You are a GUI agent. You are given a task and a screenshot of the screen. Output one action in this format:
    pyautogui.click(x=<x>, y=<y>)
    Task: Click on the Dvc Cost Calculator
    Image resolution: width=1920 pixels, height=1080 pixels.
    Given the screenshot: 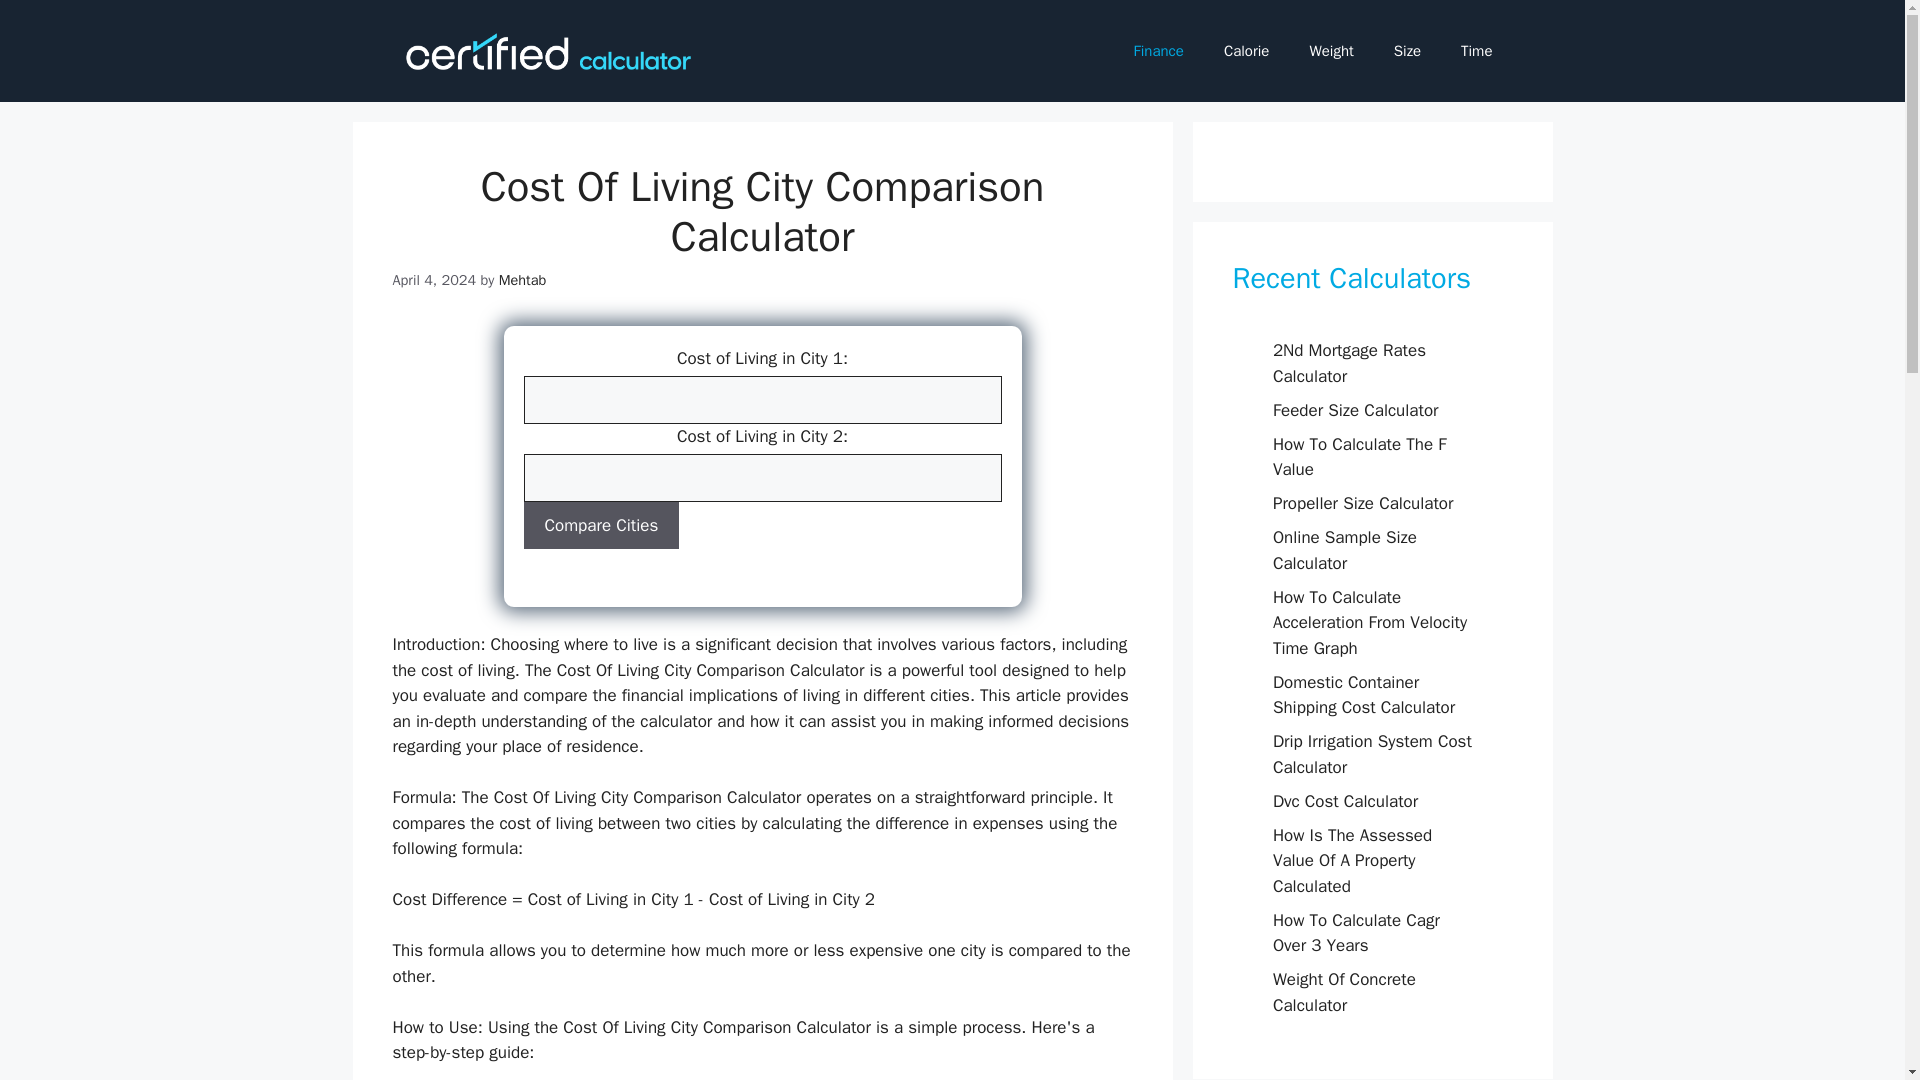 What is the action you would take?
    pyautogui.click(x=1345, y=800)
    